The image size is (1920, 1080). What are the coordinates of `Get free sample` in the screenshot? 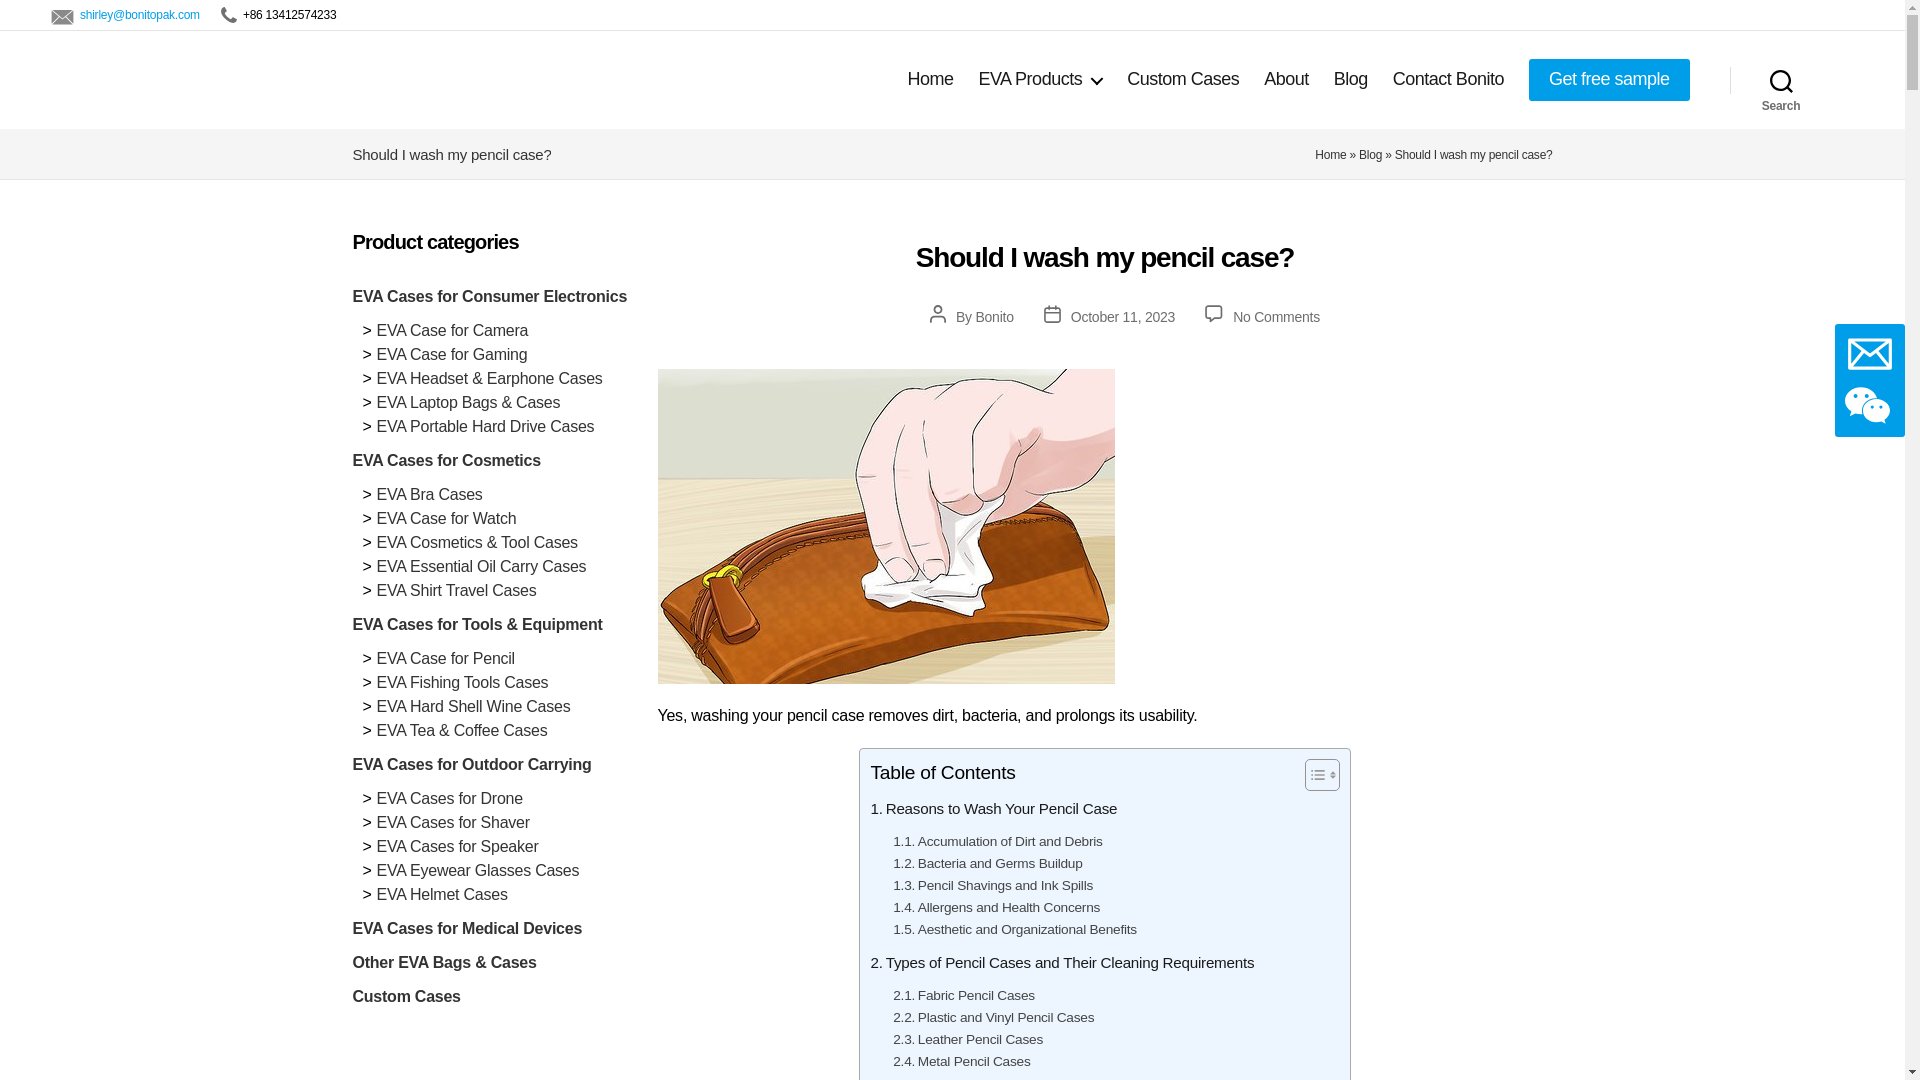 It's located at (1608, 80).